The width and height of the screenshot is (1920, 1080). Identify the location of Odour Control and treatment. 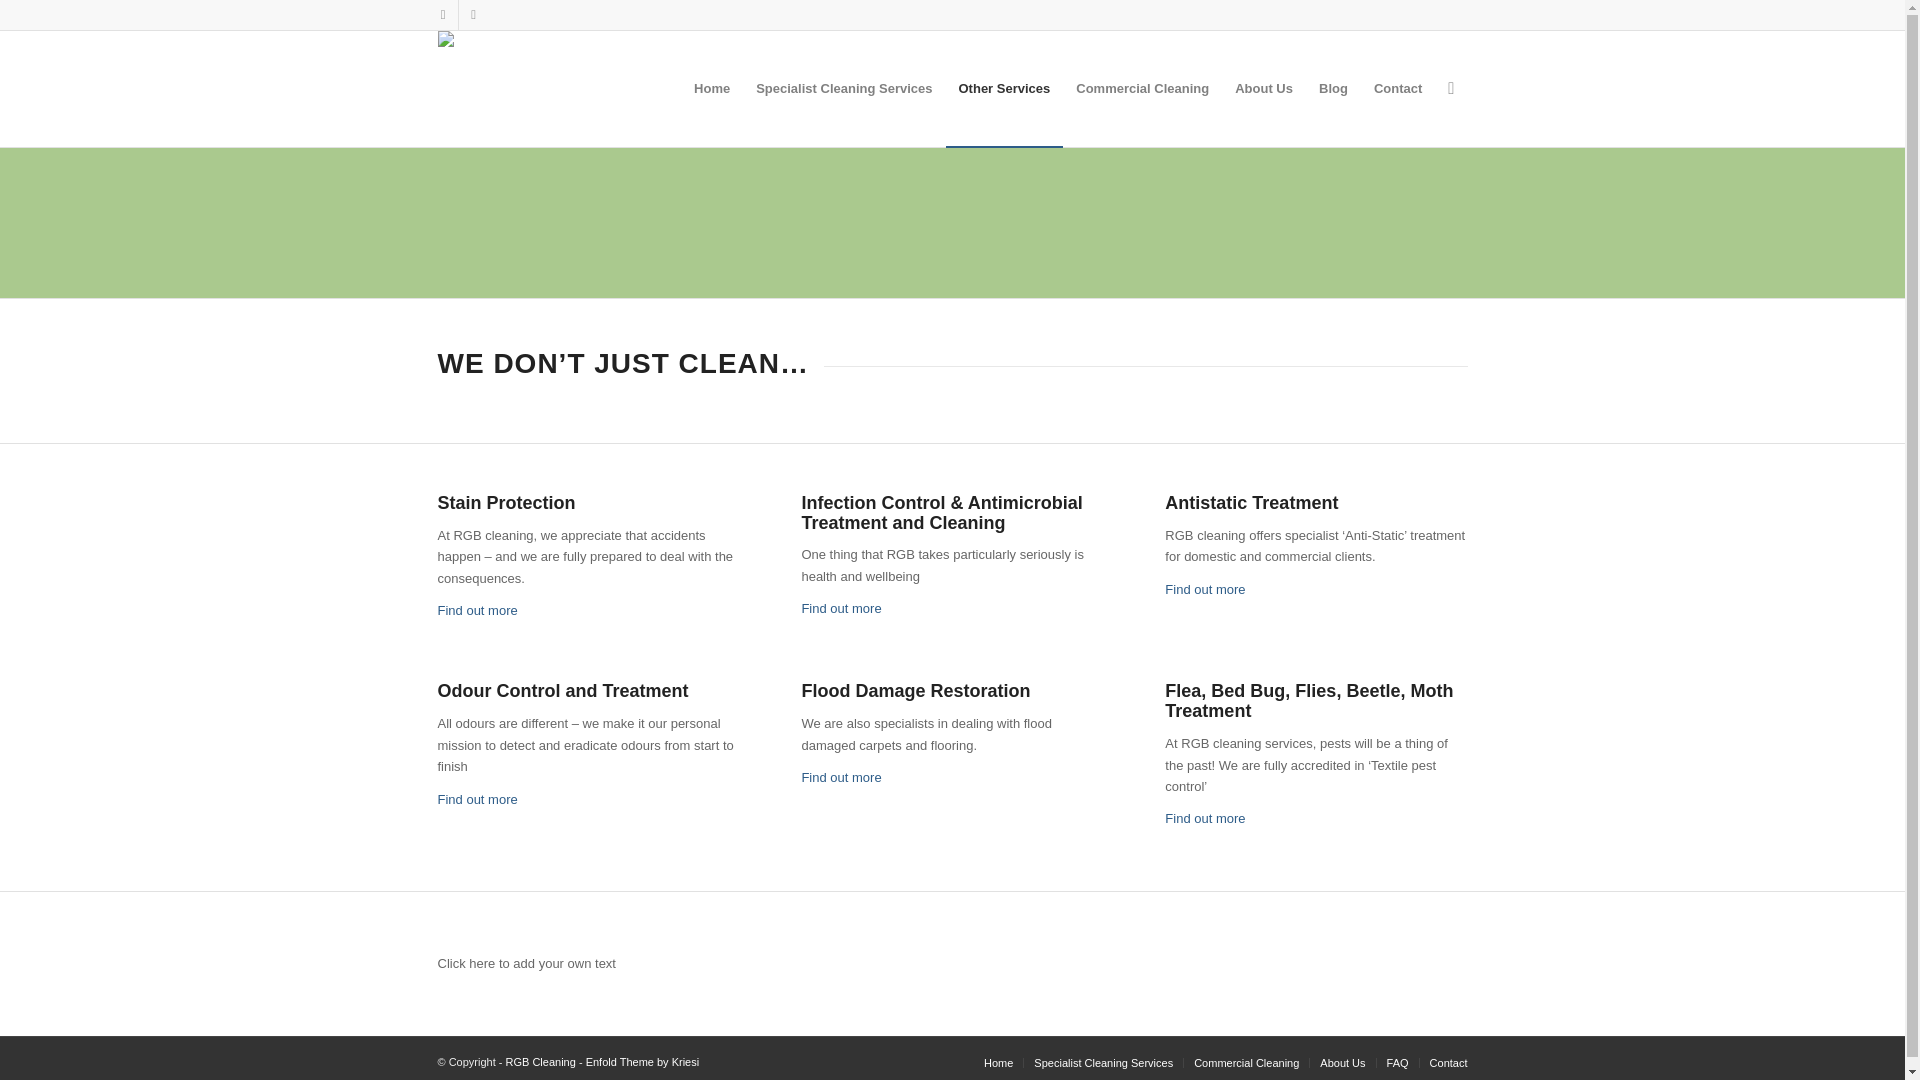
(478, 798).